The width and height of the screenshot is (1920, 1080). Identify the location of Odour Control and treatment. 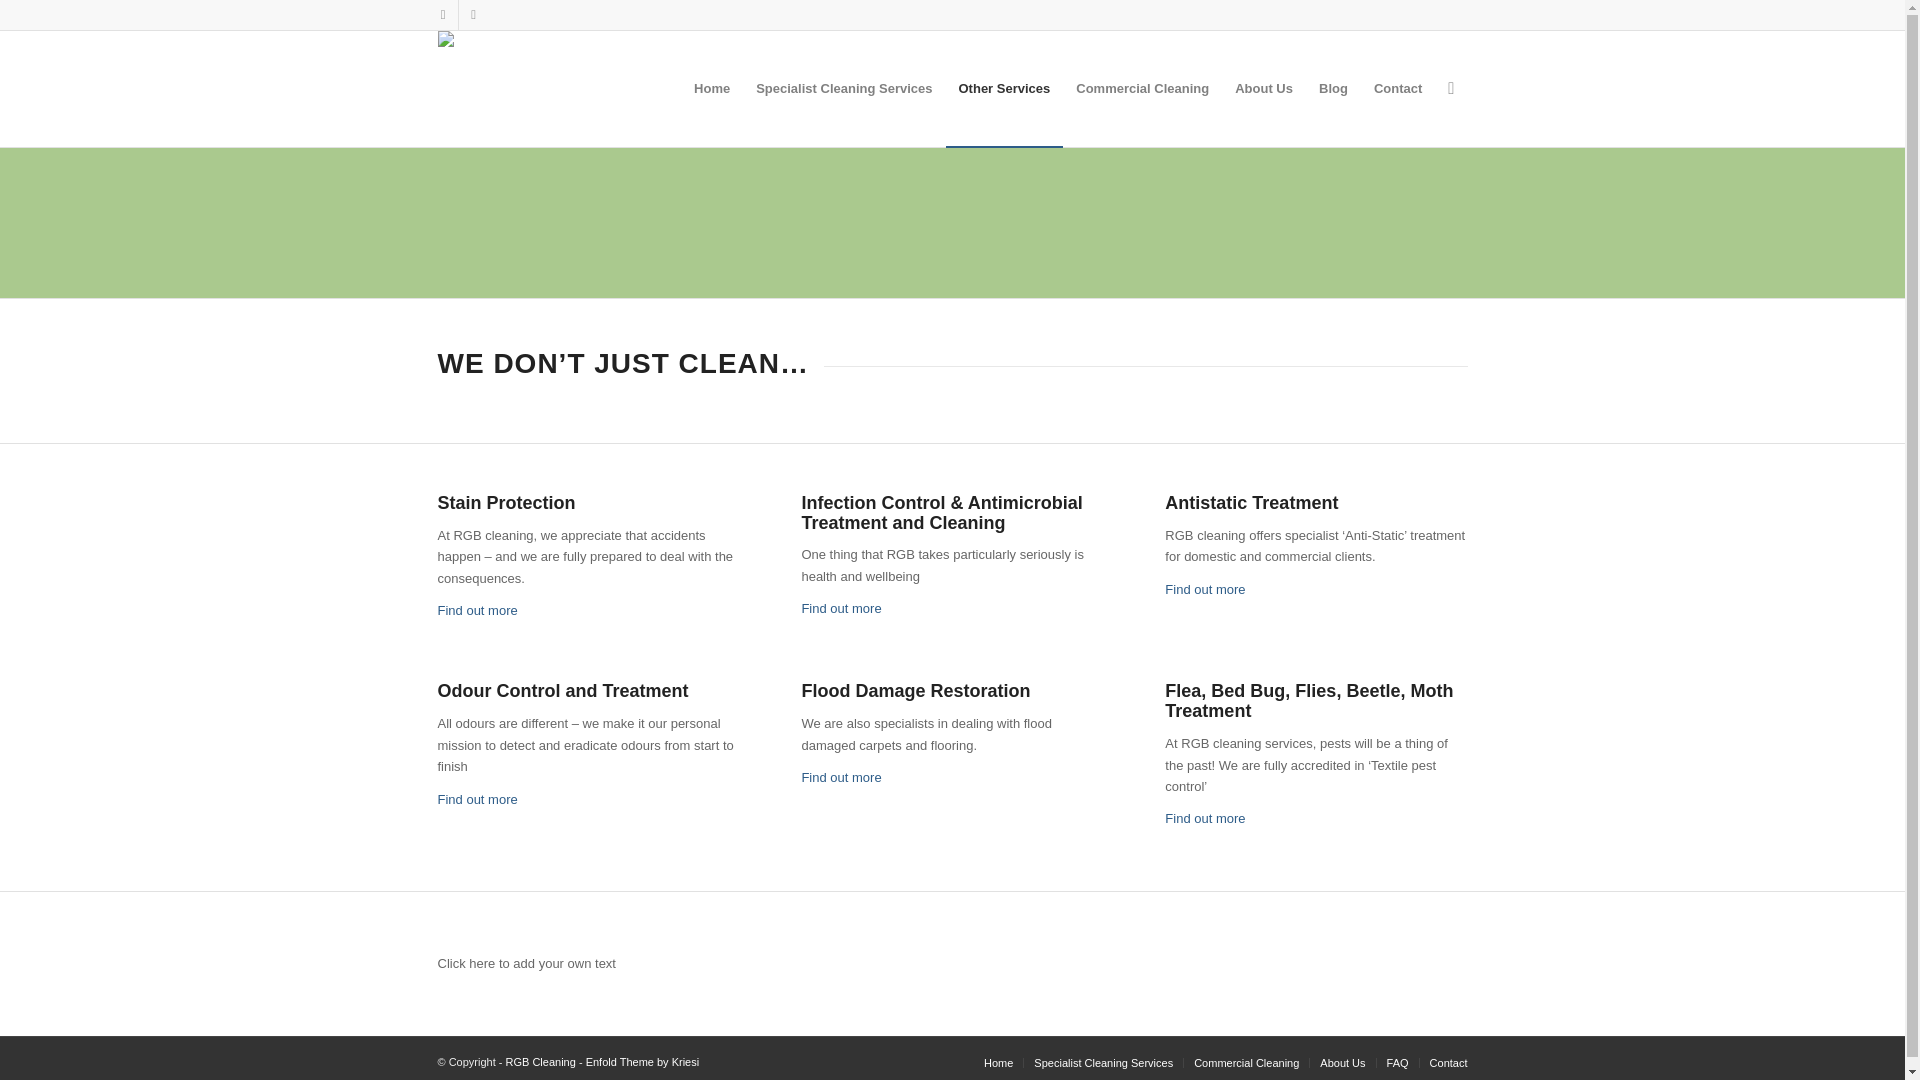
(478, 798).